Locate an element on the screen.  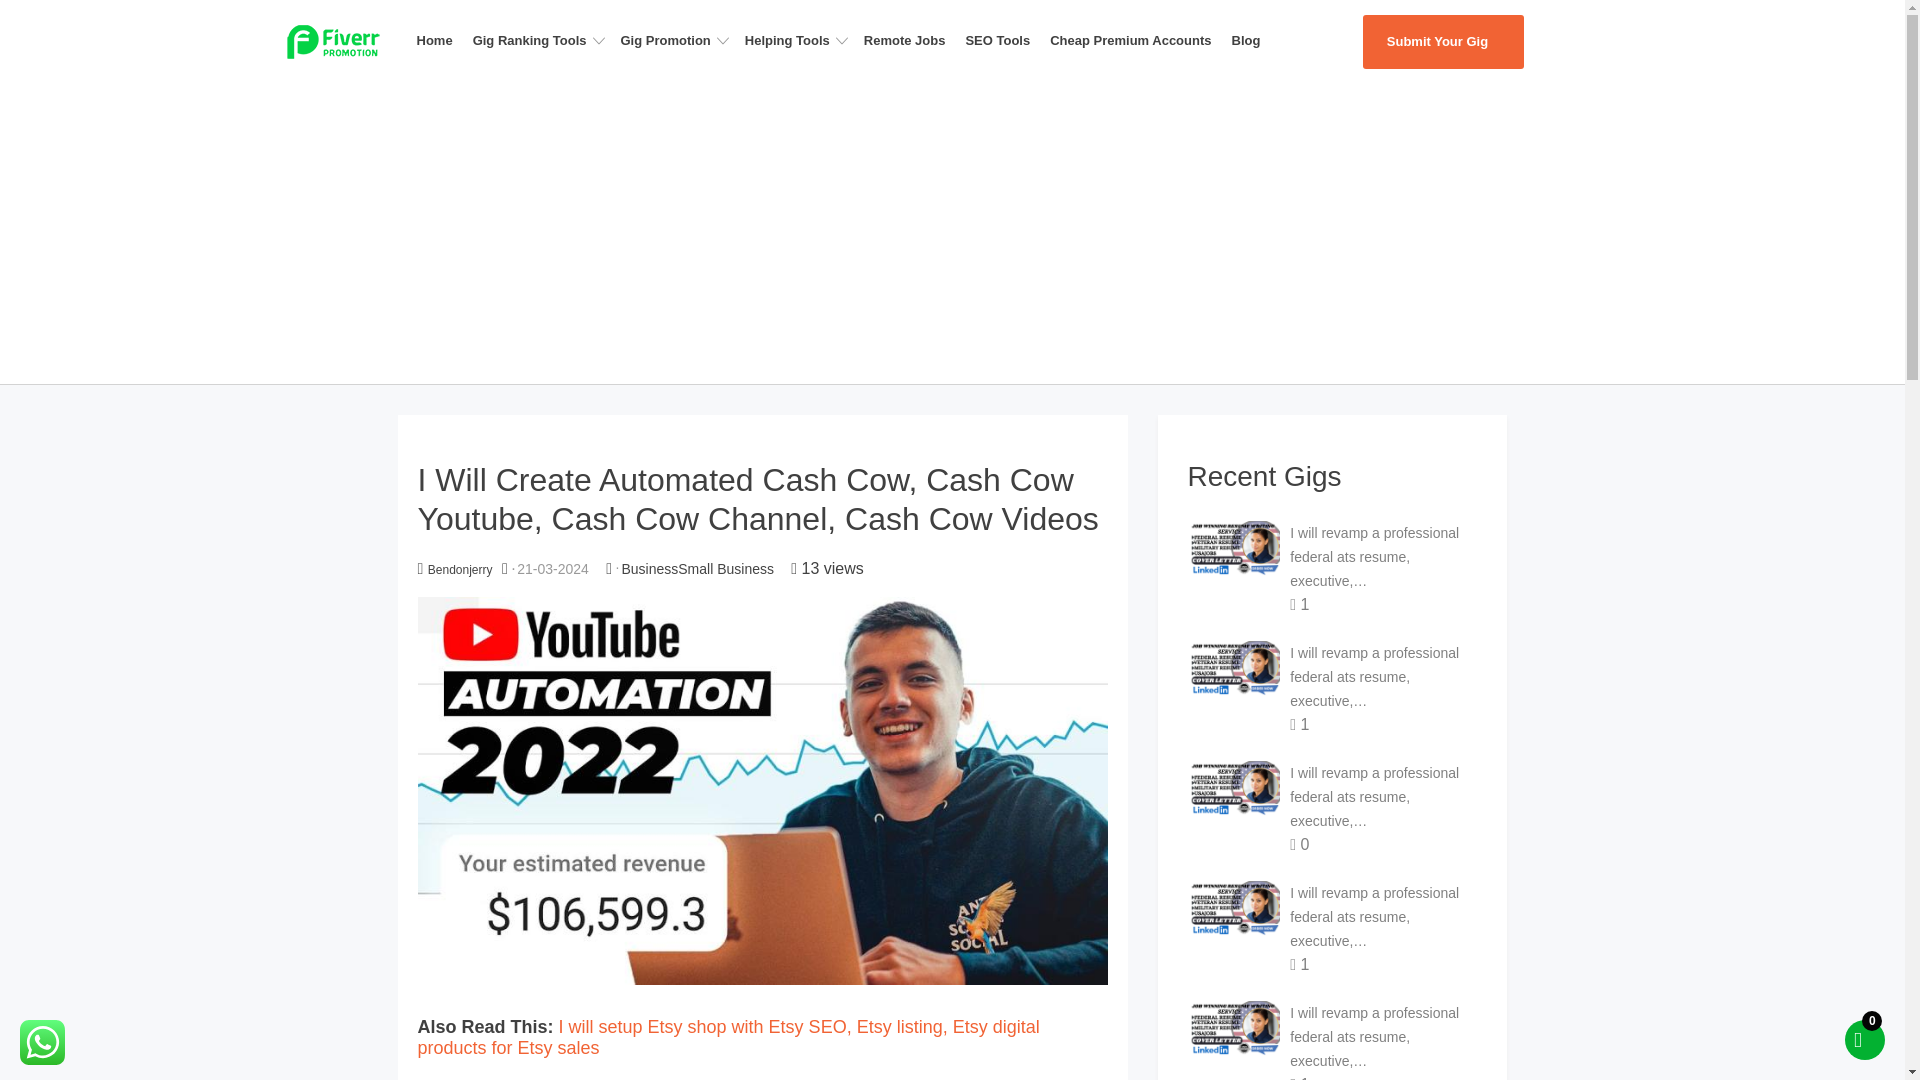
Submit Your Gig is located at coordinates (1442, 42).